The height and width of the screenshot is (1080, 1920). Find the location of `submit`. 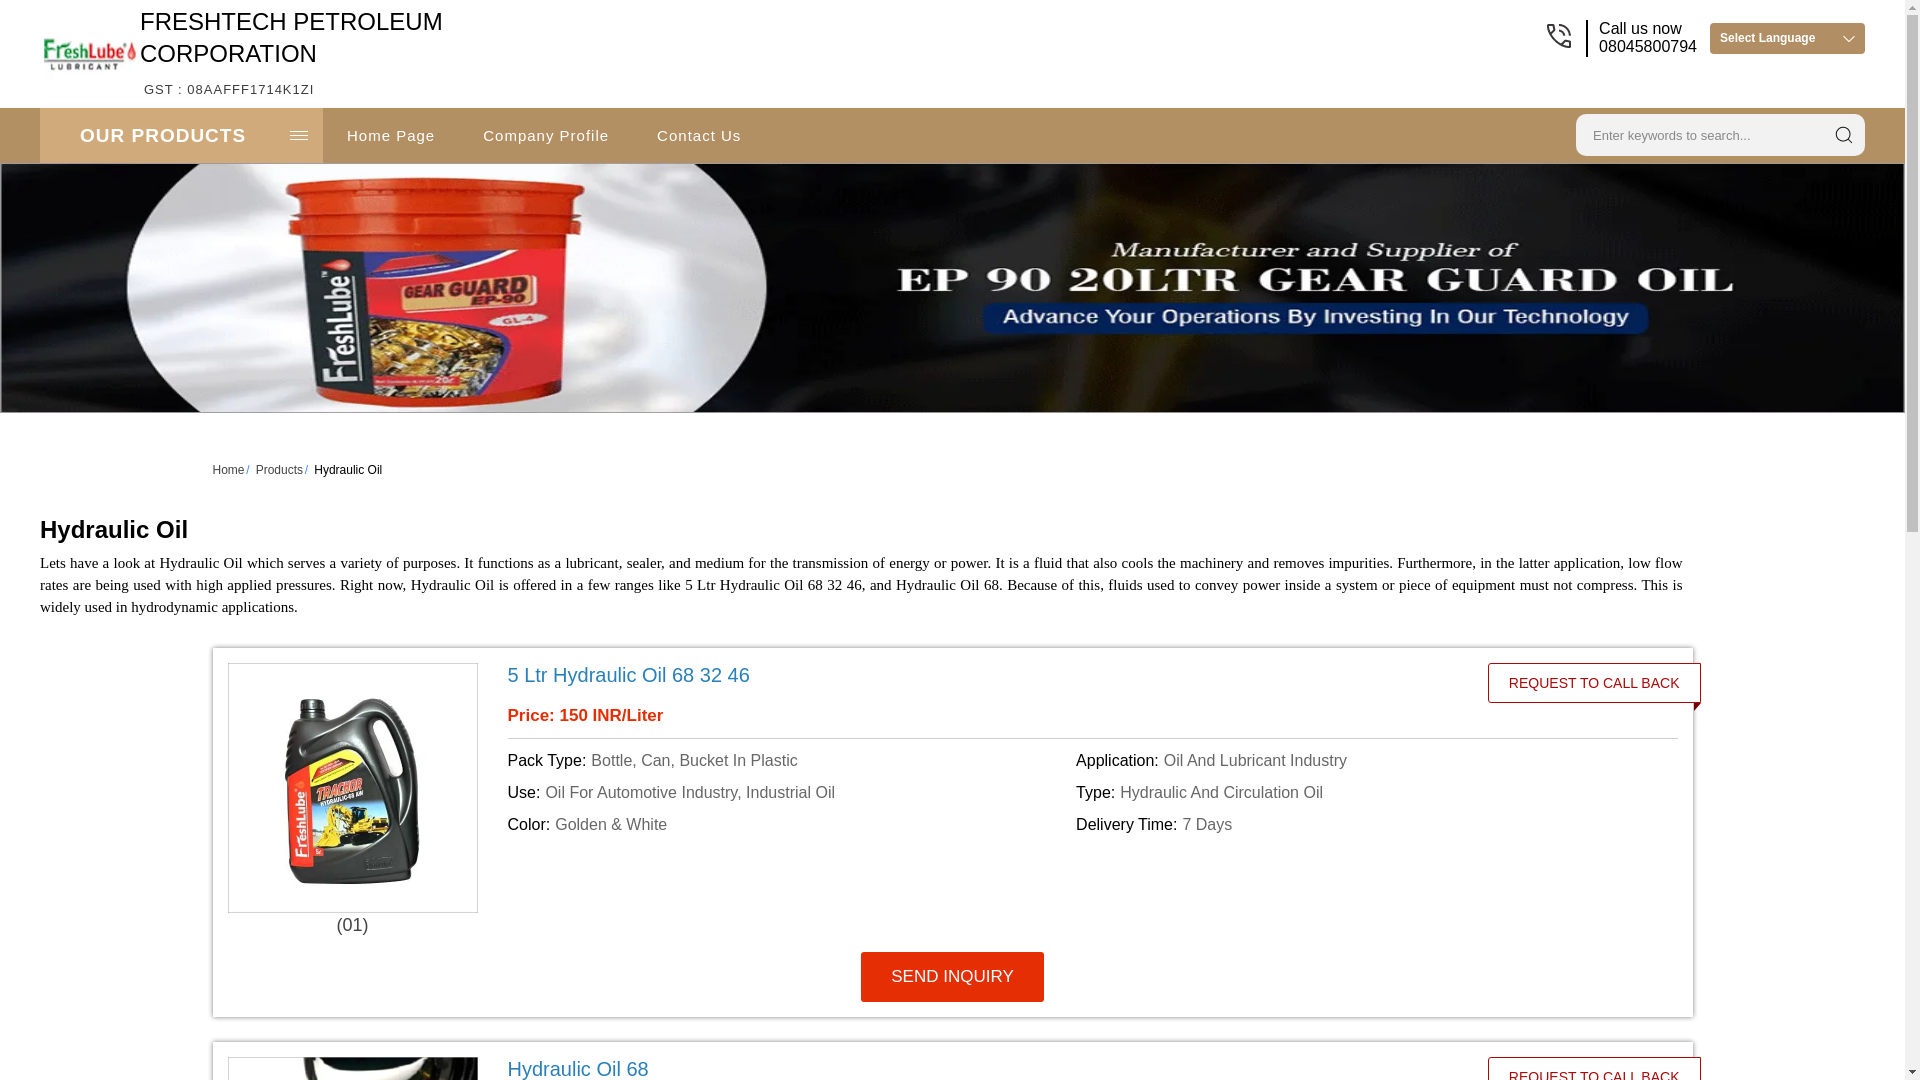

submit is located at coordinates (1844, 134).